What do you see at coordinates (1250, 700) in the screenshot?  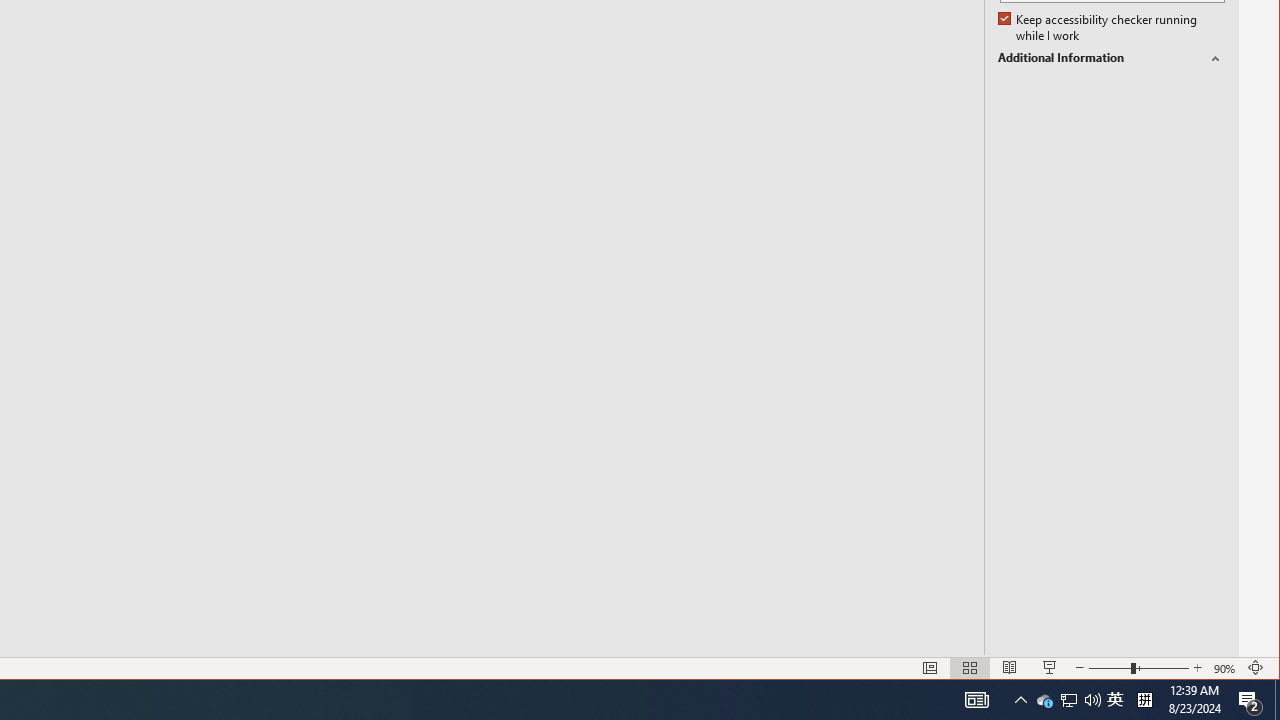 I see `Slide Sorter` at bounding box center [1250, 700].